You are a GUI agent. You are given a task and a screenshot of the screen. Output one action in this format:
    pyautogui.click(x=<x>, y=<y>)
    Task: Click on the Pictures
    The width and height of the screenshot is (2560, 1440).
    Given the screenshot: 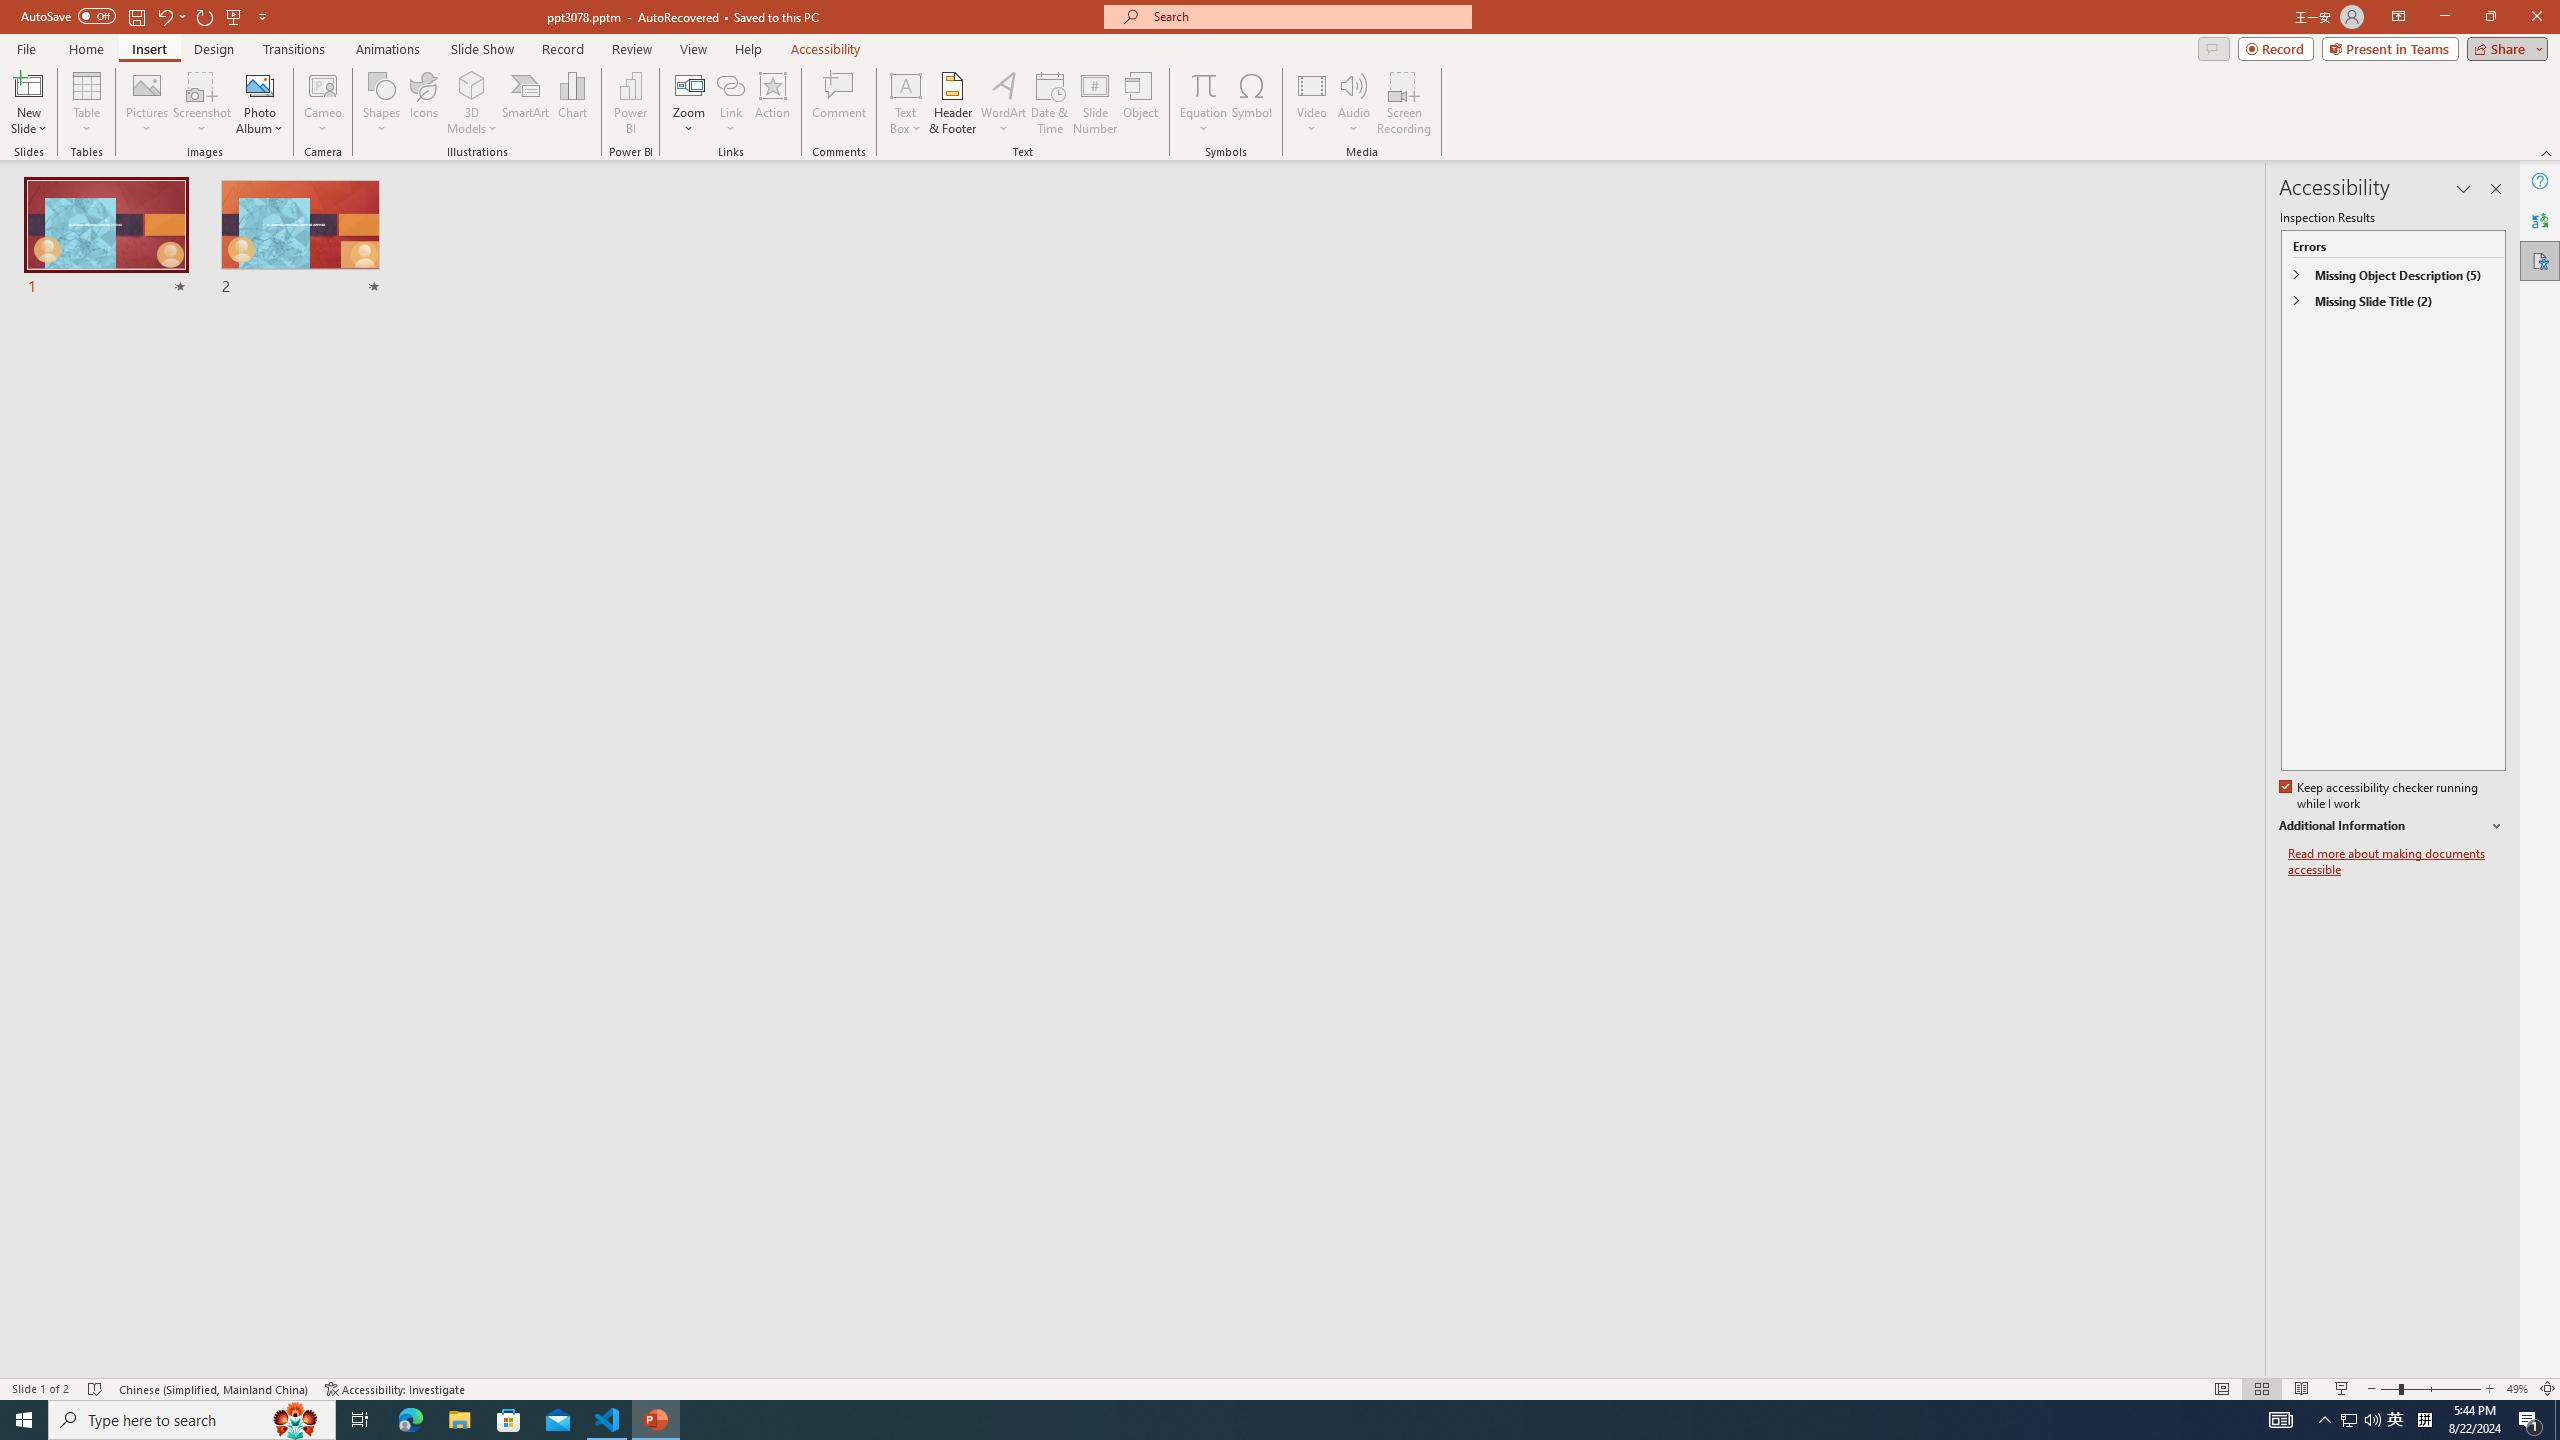 What is the action you would take?
    pyautogui.click(x=146, y=103)
    